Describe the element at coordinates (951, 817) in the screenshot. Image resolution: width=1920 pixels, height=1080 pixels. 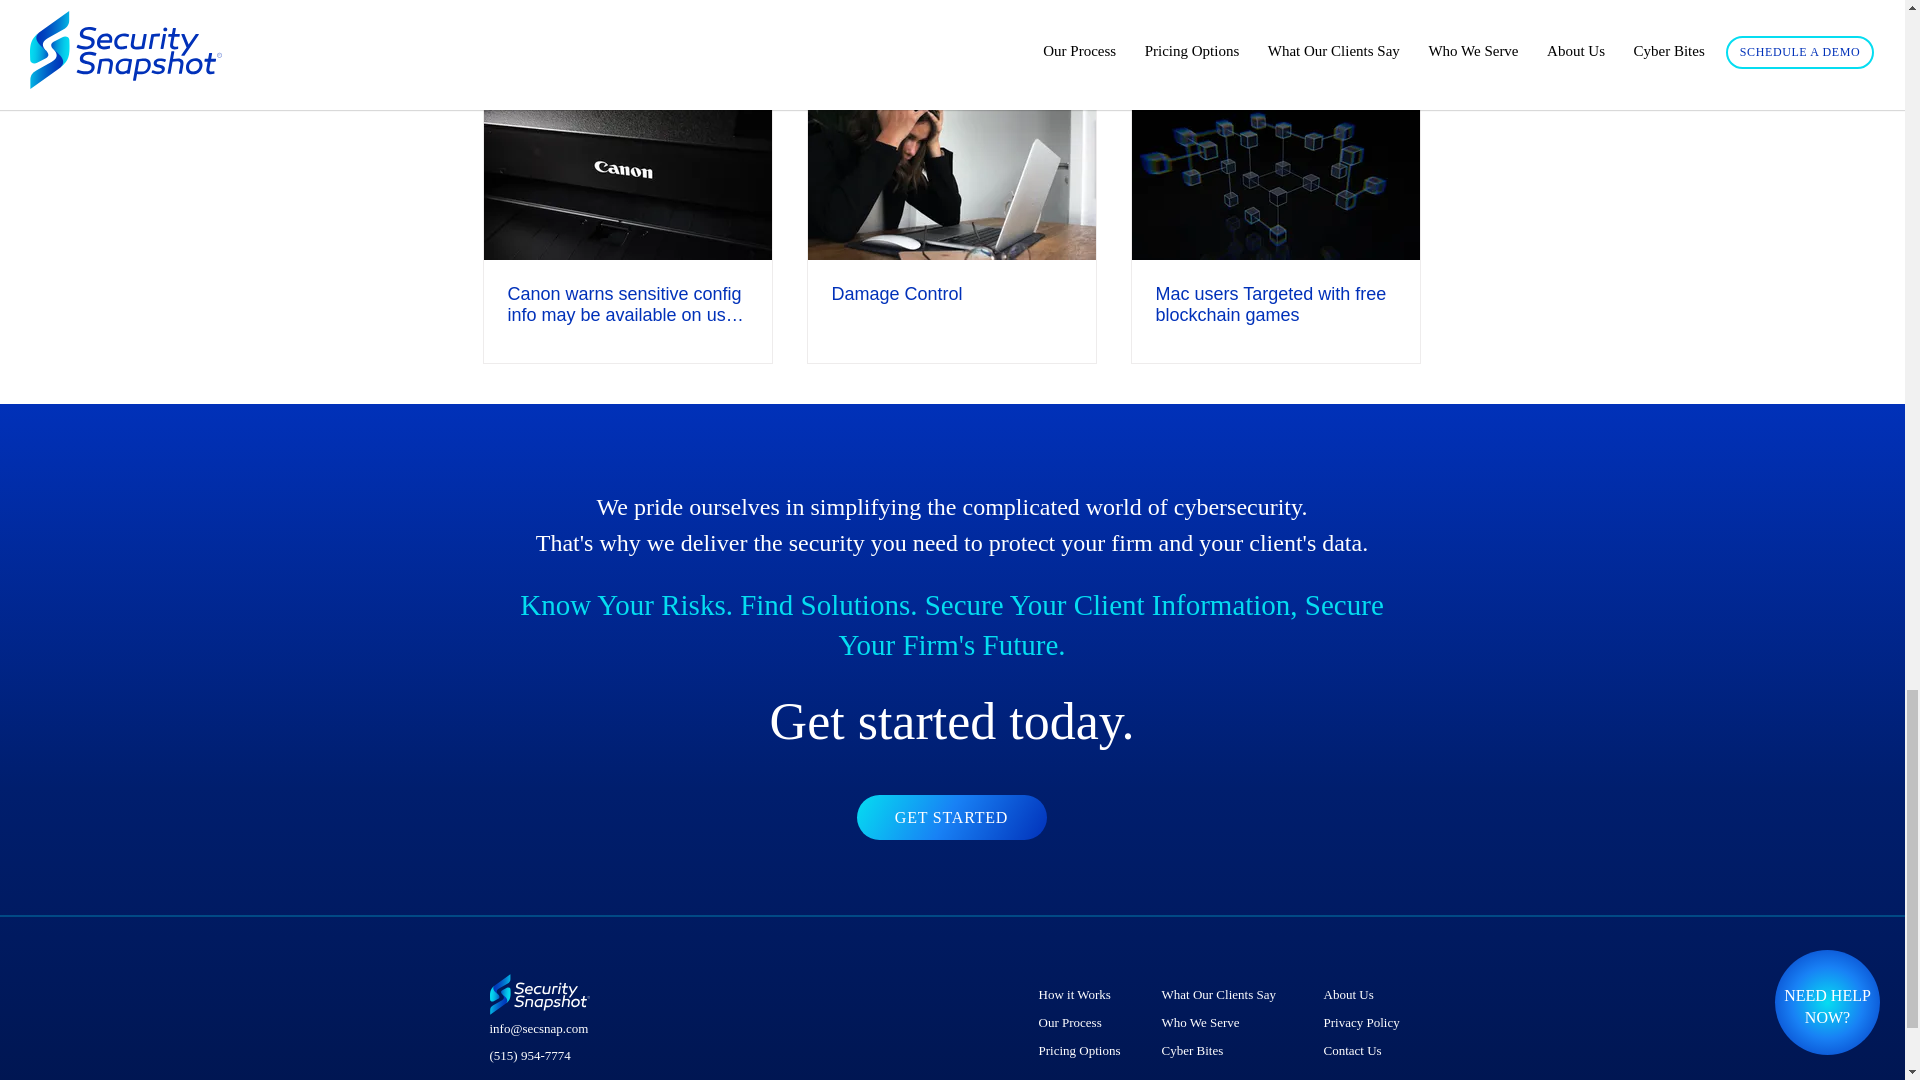
I see `GET STARTED` at that location.